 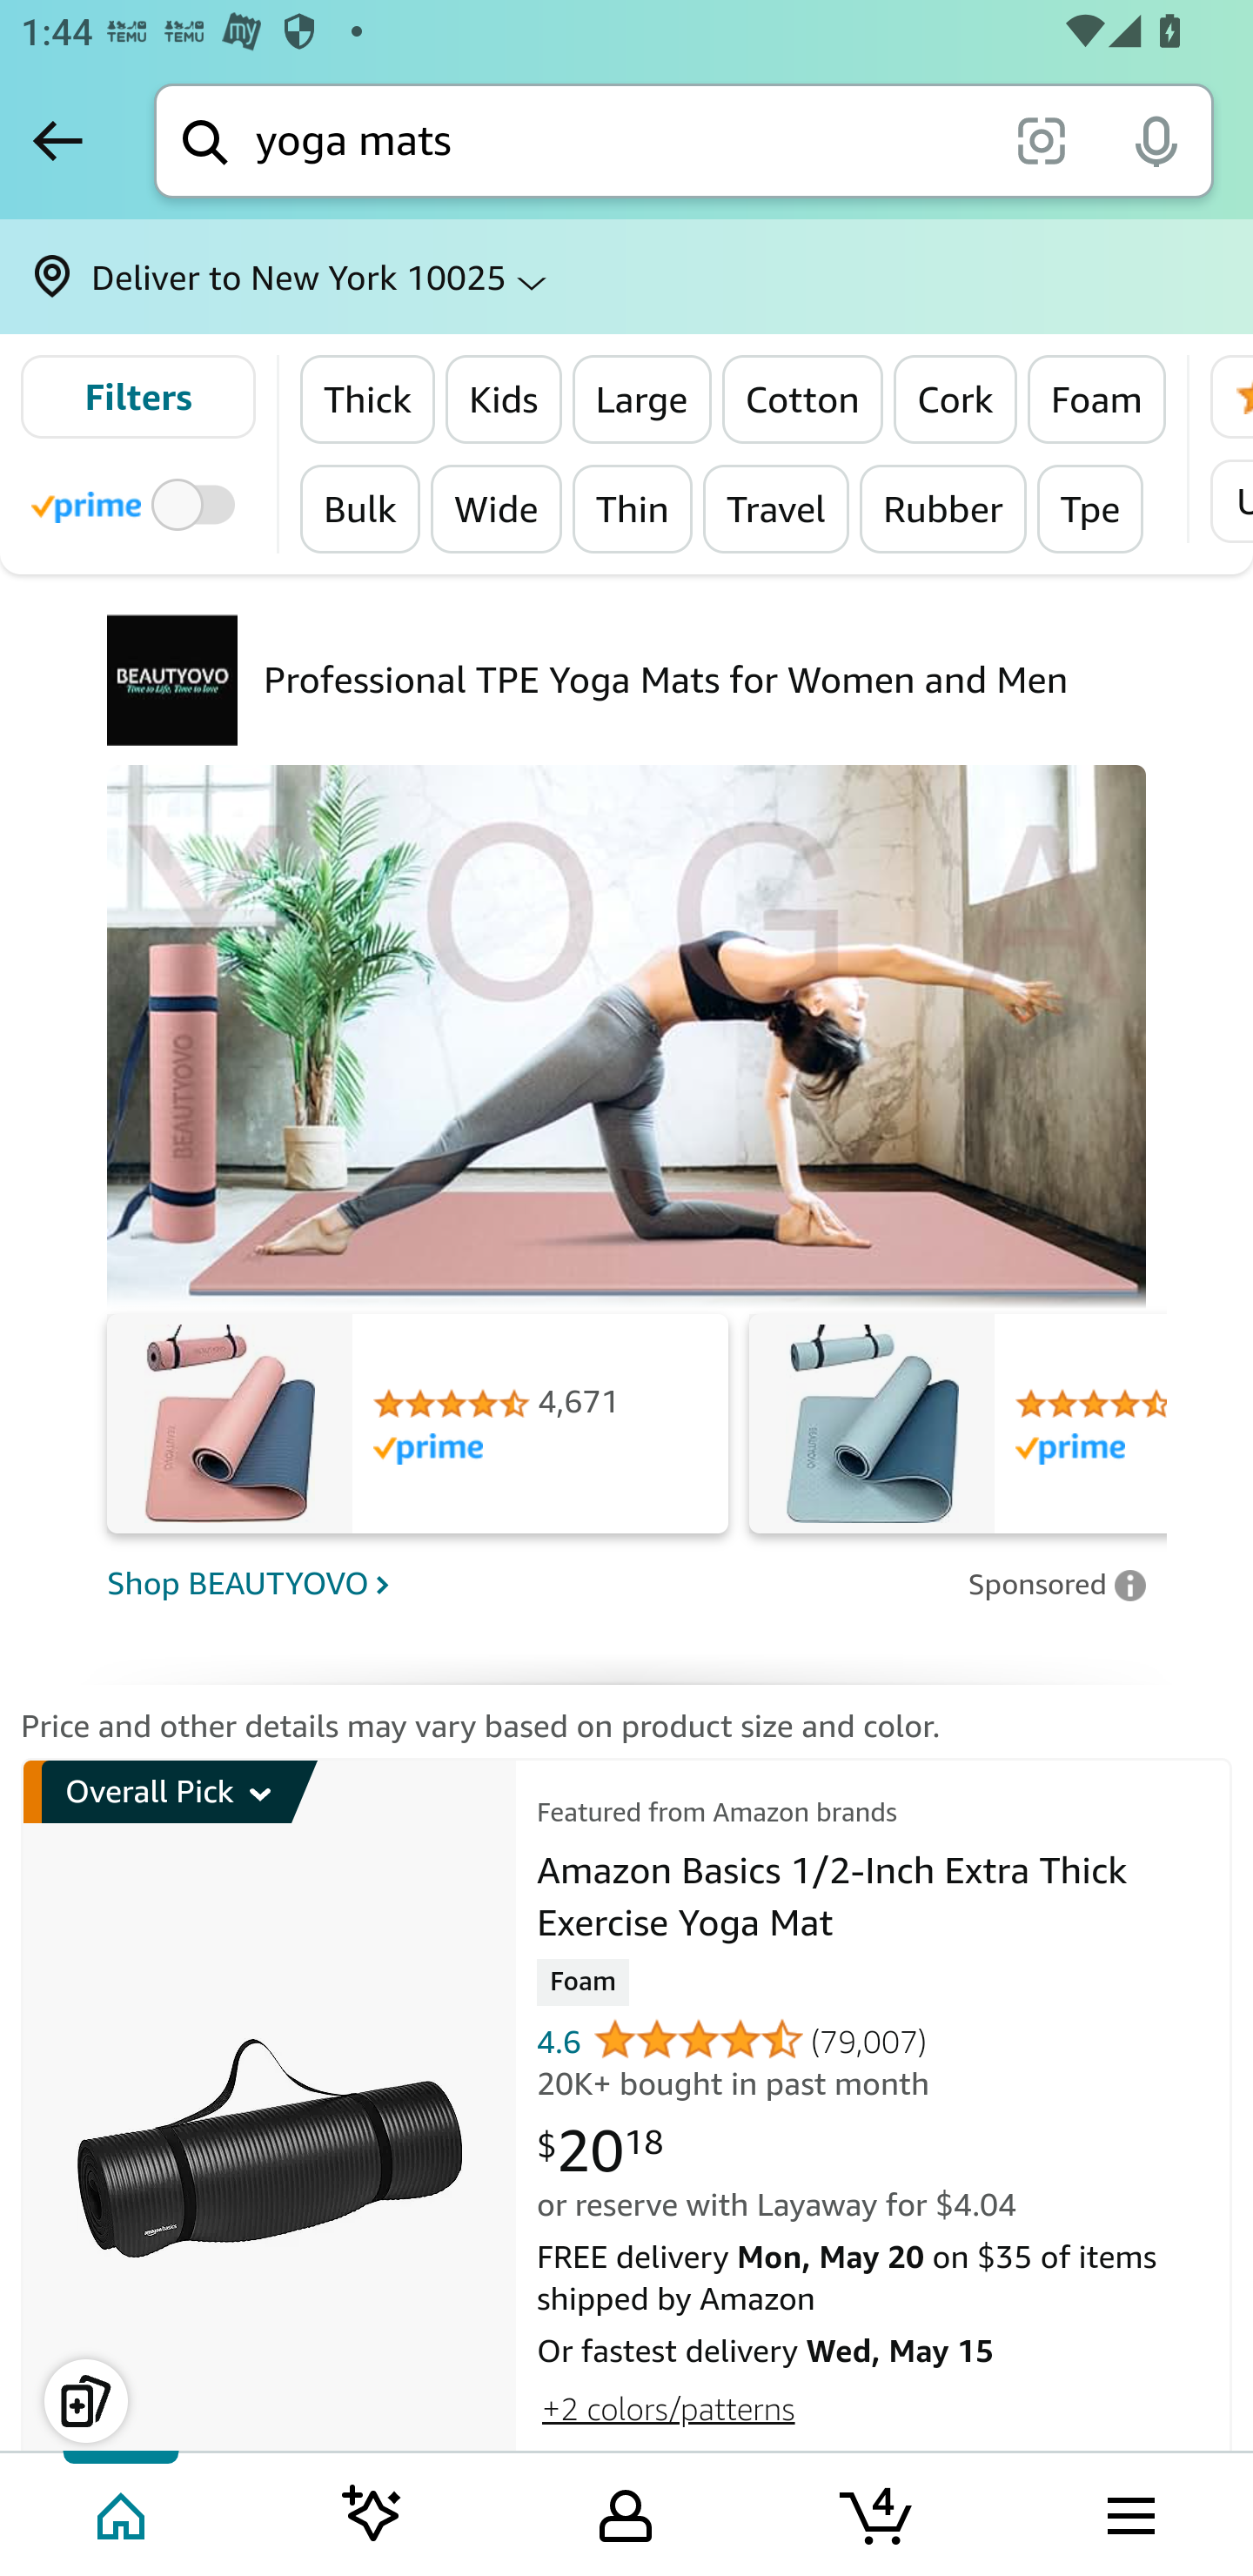 I want to click on +2 colors/patterns, so click(x=667, y=2408).